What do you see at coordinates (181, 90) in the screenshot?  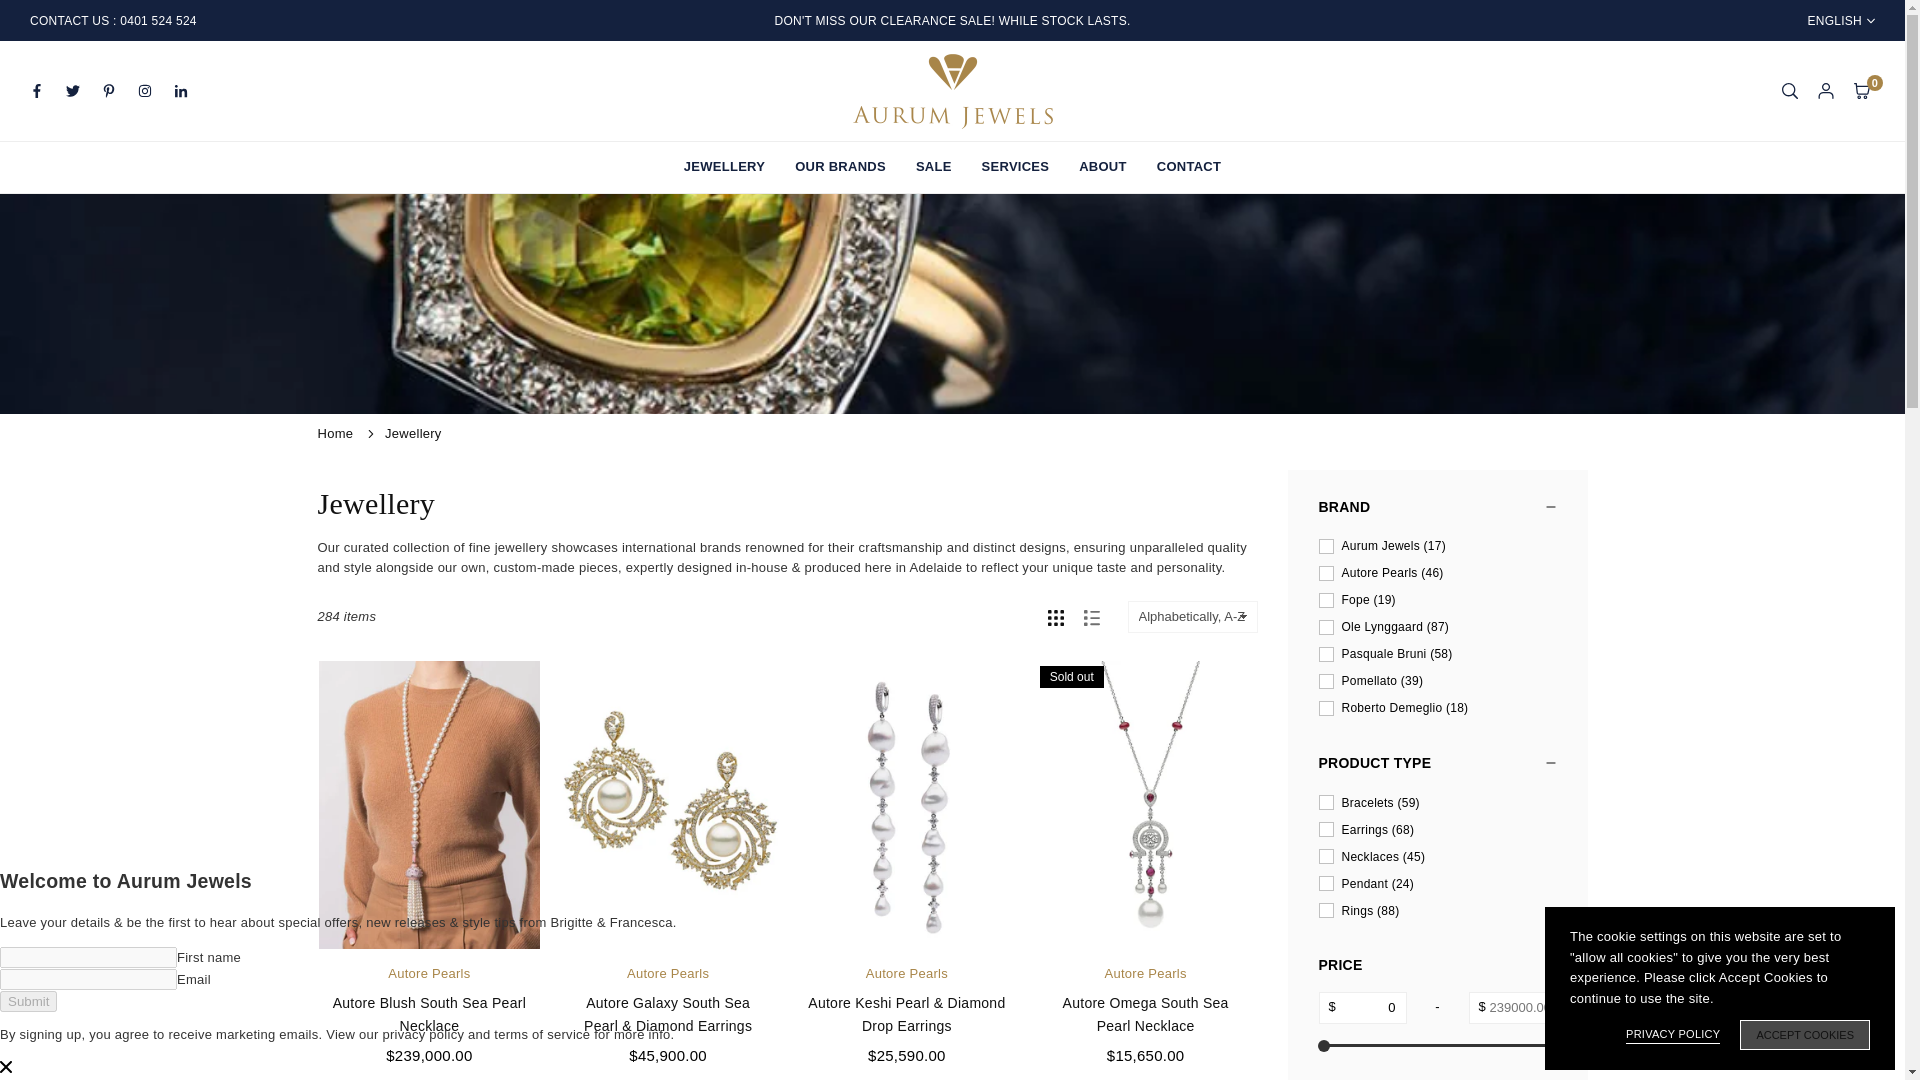 I see `Linkedin` at bounding box center [181, 90].